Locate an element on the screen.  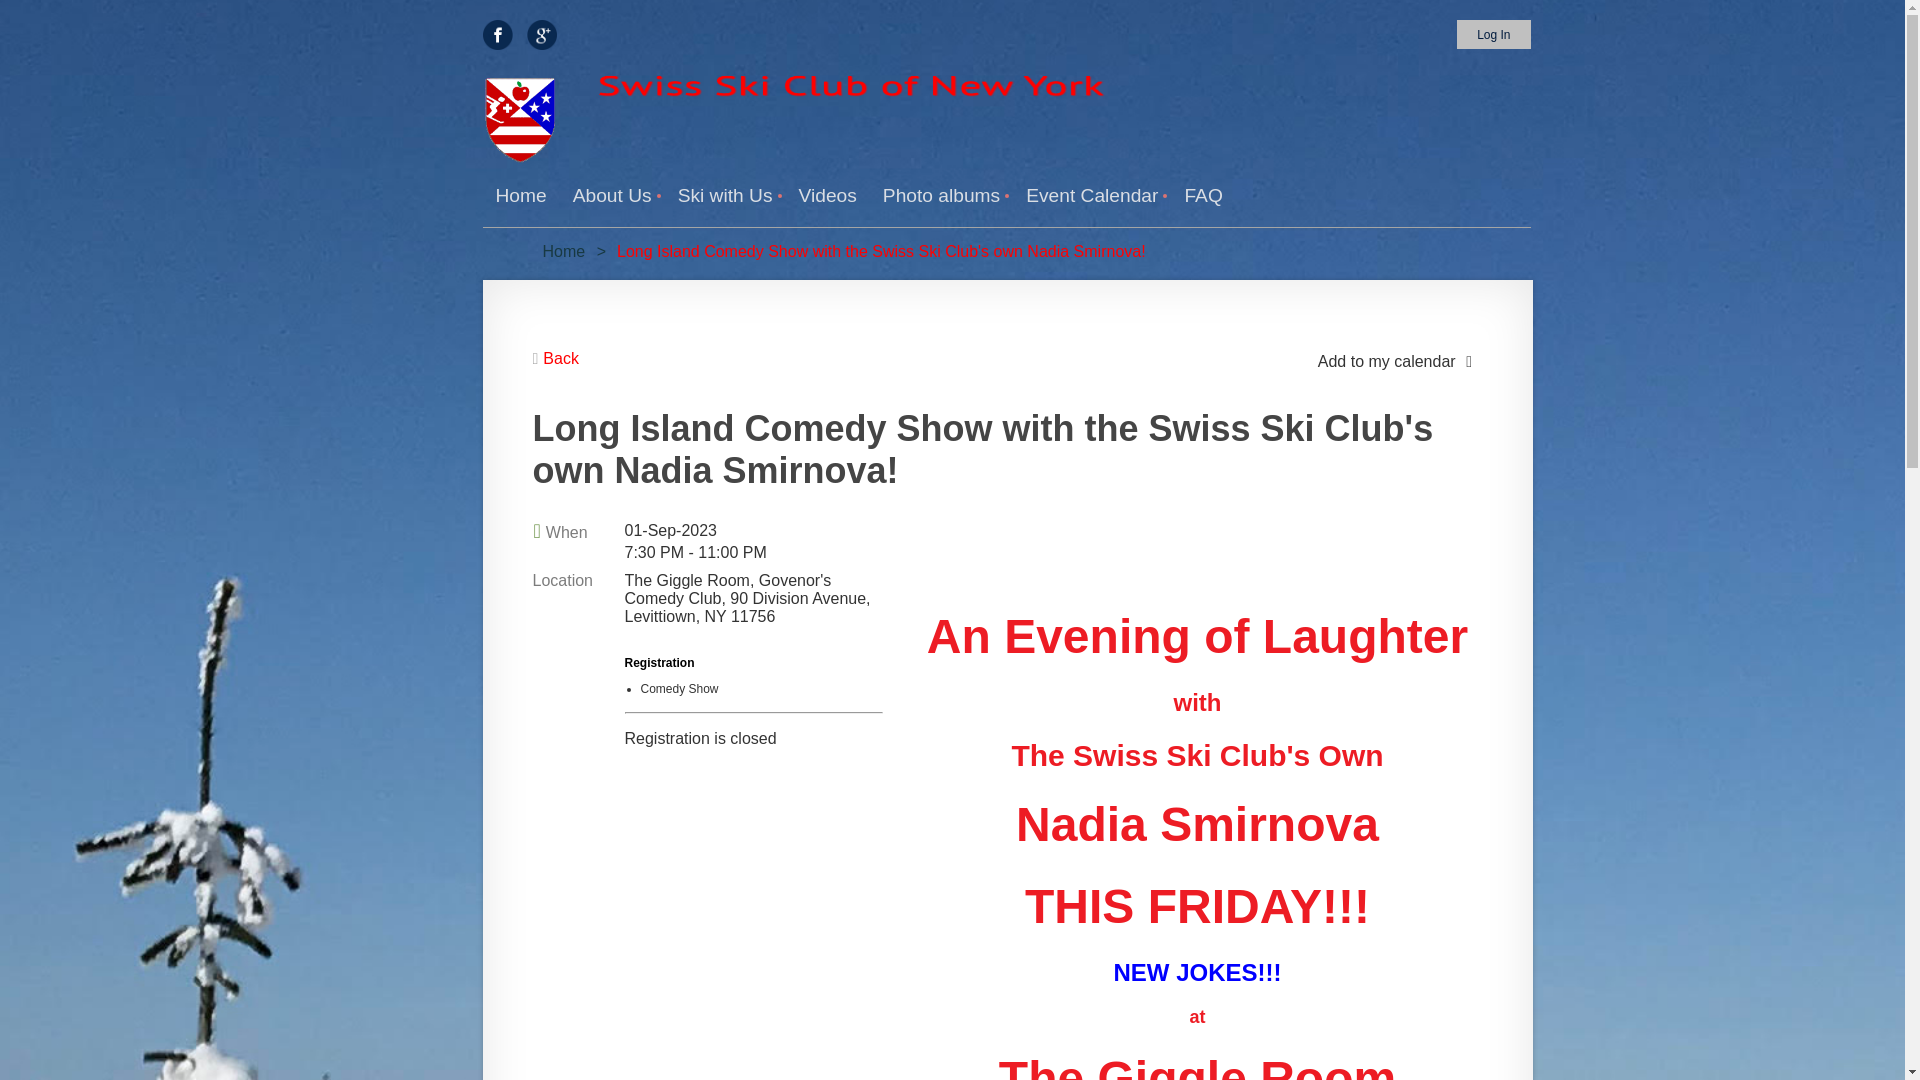
Facebook is located at coordinates (496, 34).